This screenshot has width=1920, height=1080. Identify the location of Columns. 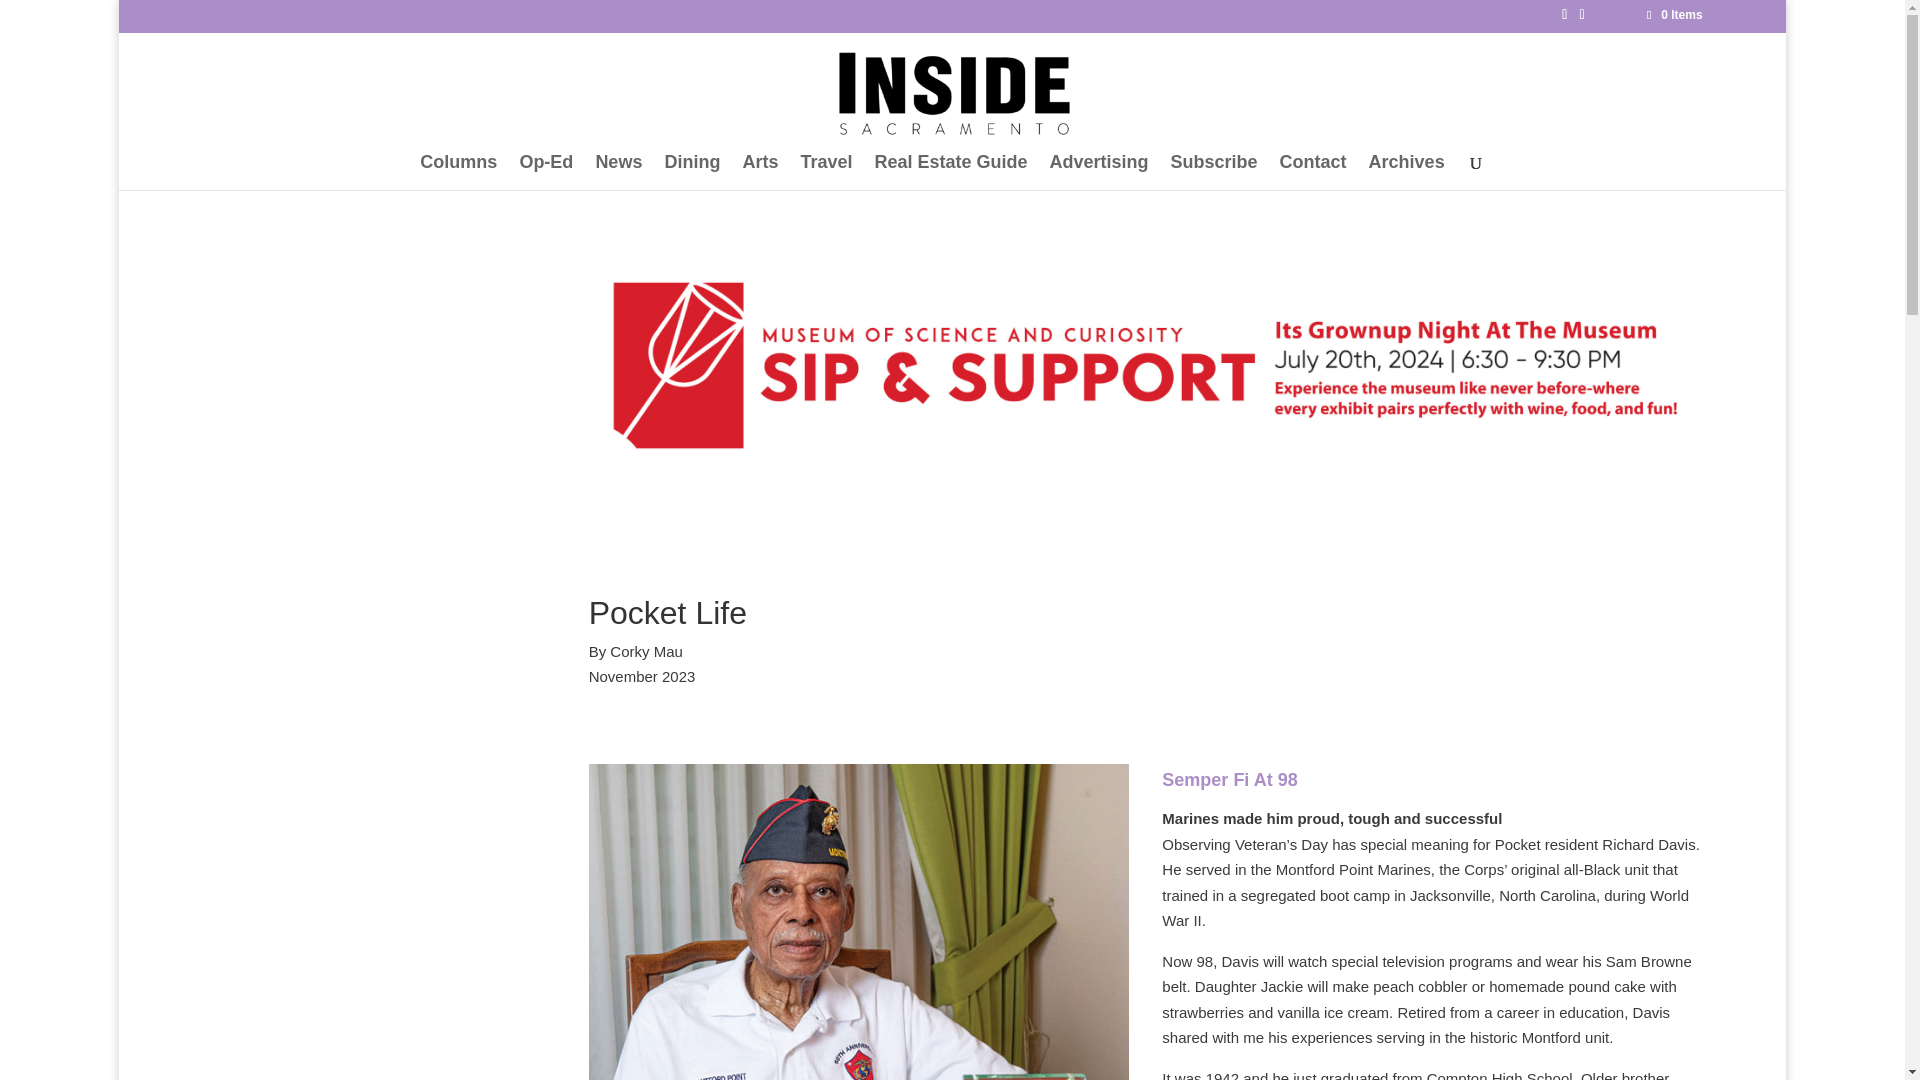
(458, 172).